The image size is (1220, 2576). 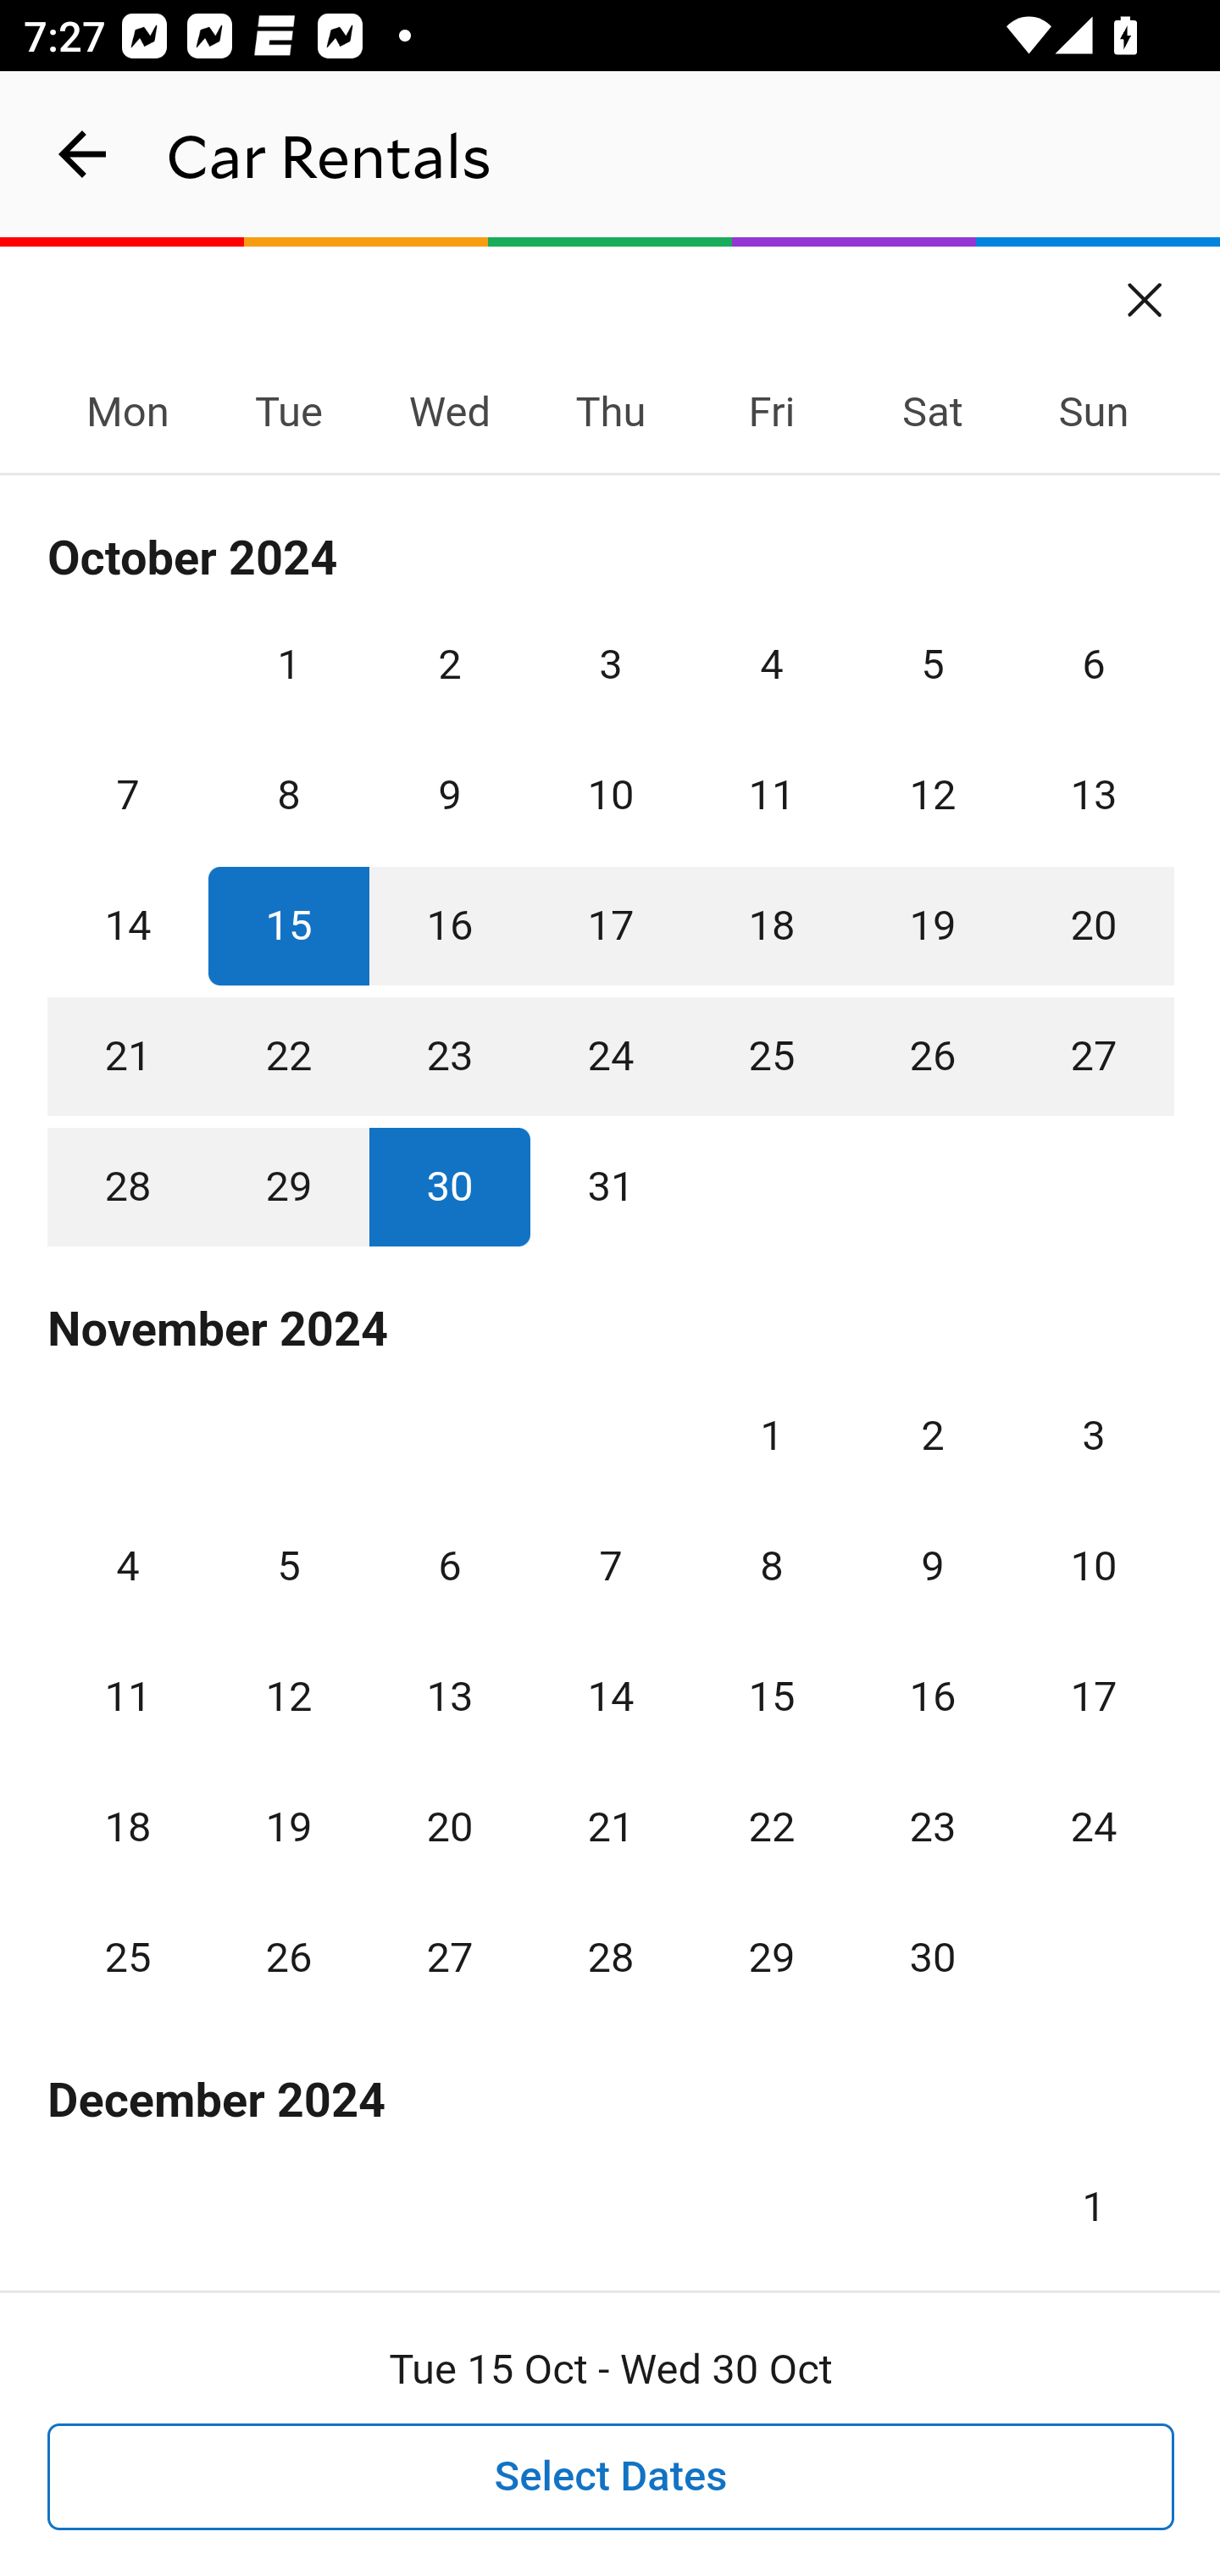 What do you see at coordinates (932, 925) in the screenshot?
I see `19 October 2024` at bounding box center [932, 925].